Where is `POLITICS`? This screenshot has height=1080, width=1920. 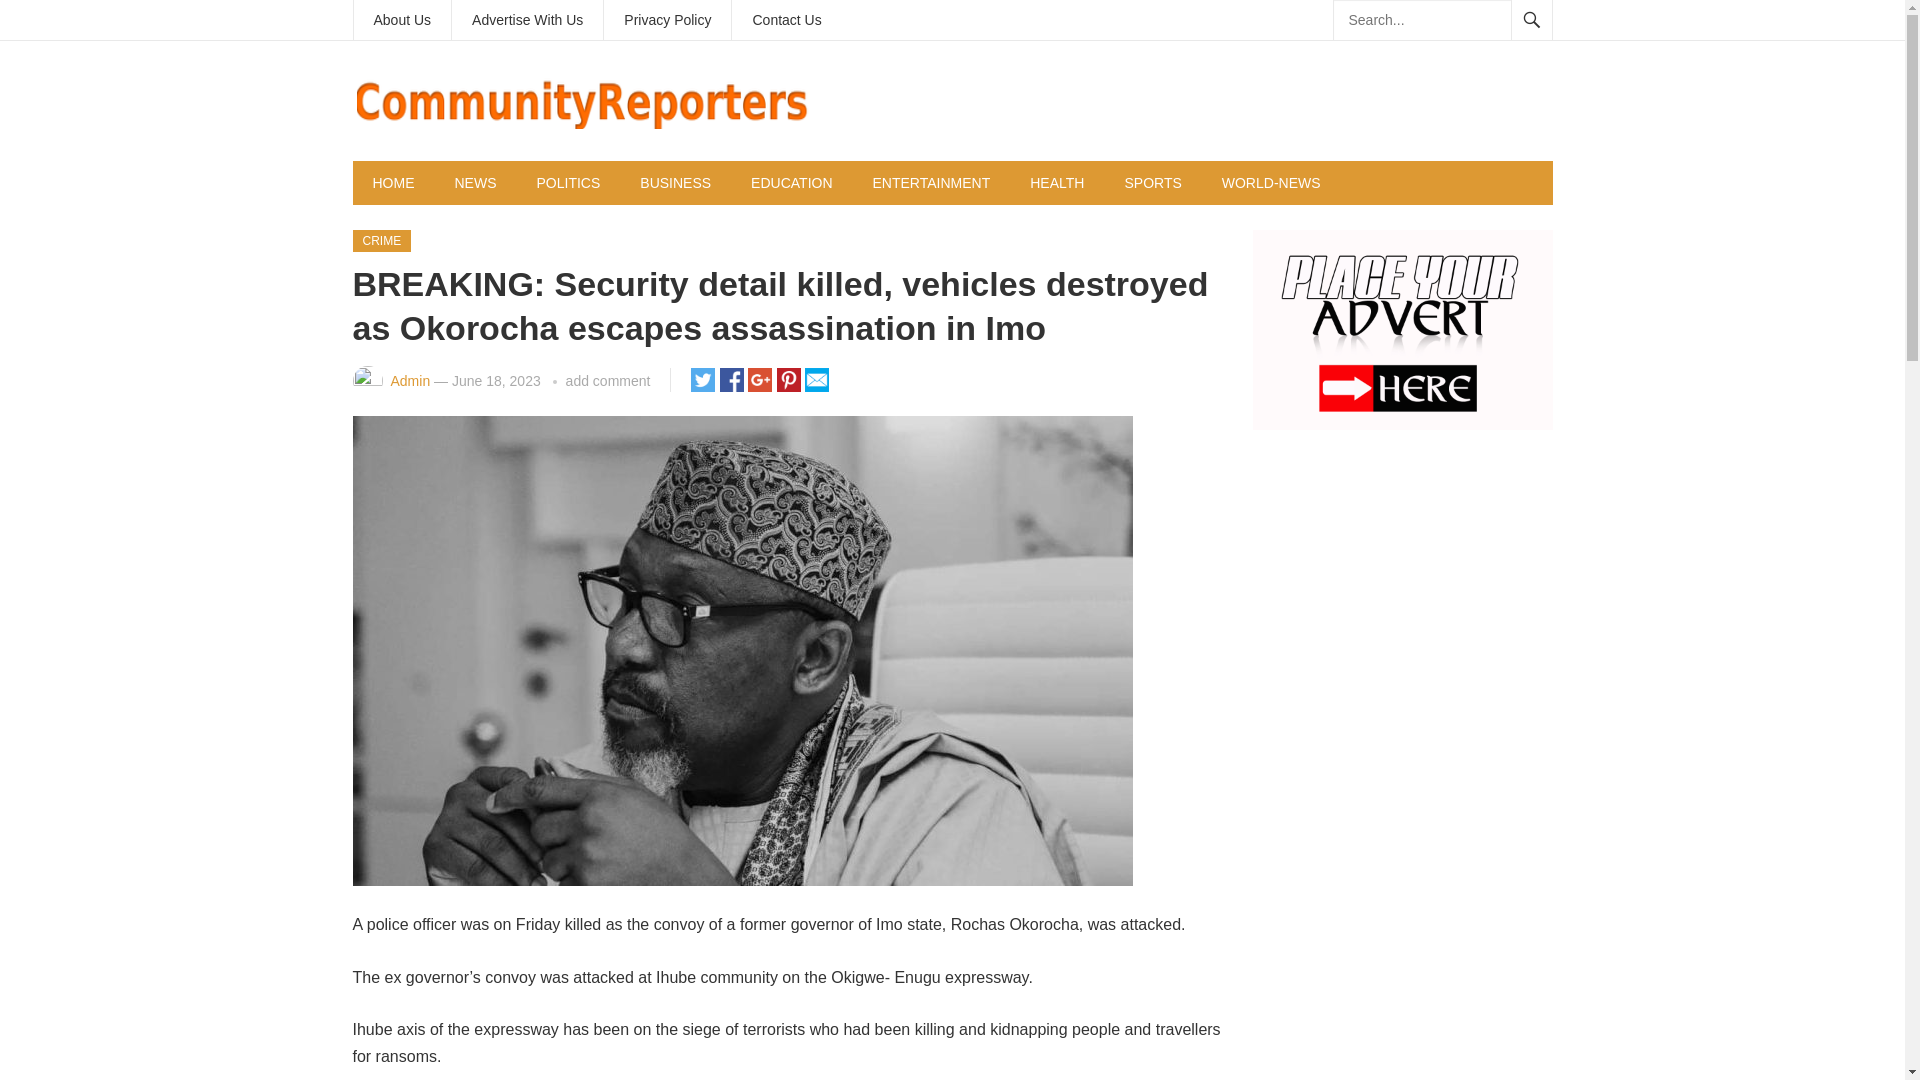
POLITICS is located at coordinates (568, 182).